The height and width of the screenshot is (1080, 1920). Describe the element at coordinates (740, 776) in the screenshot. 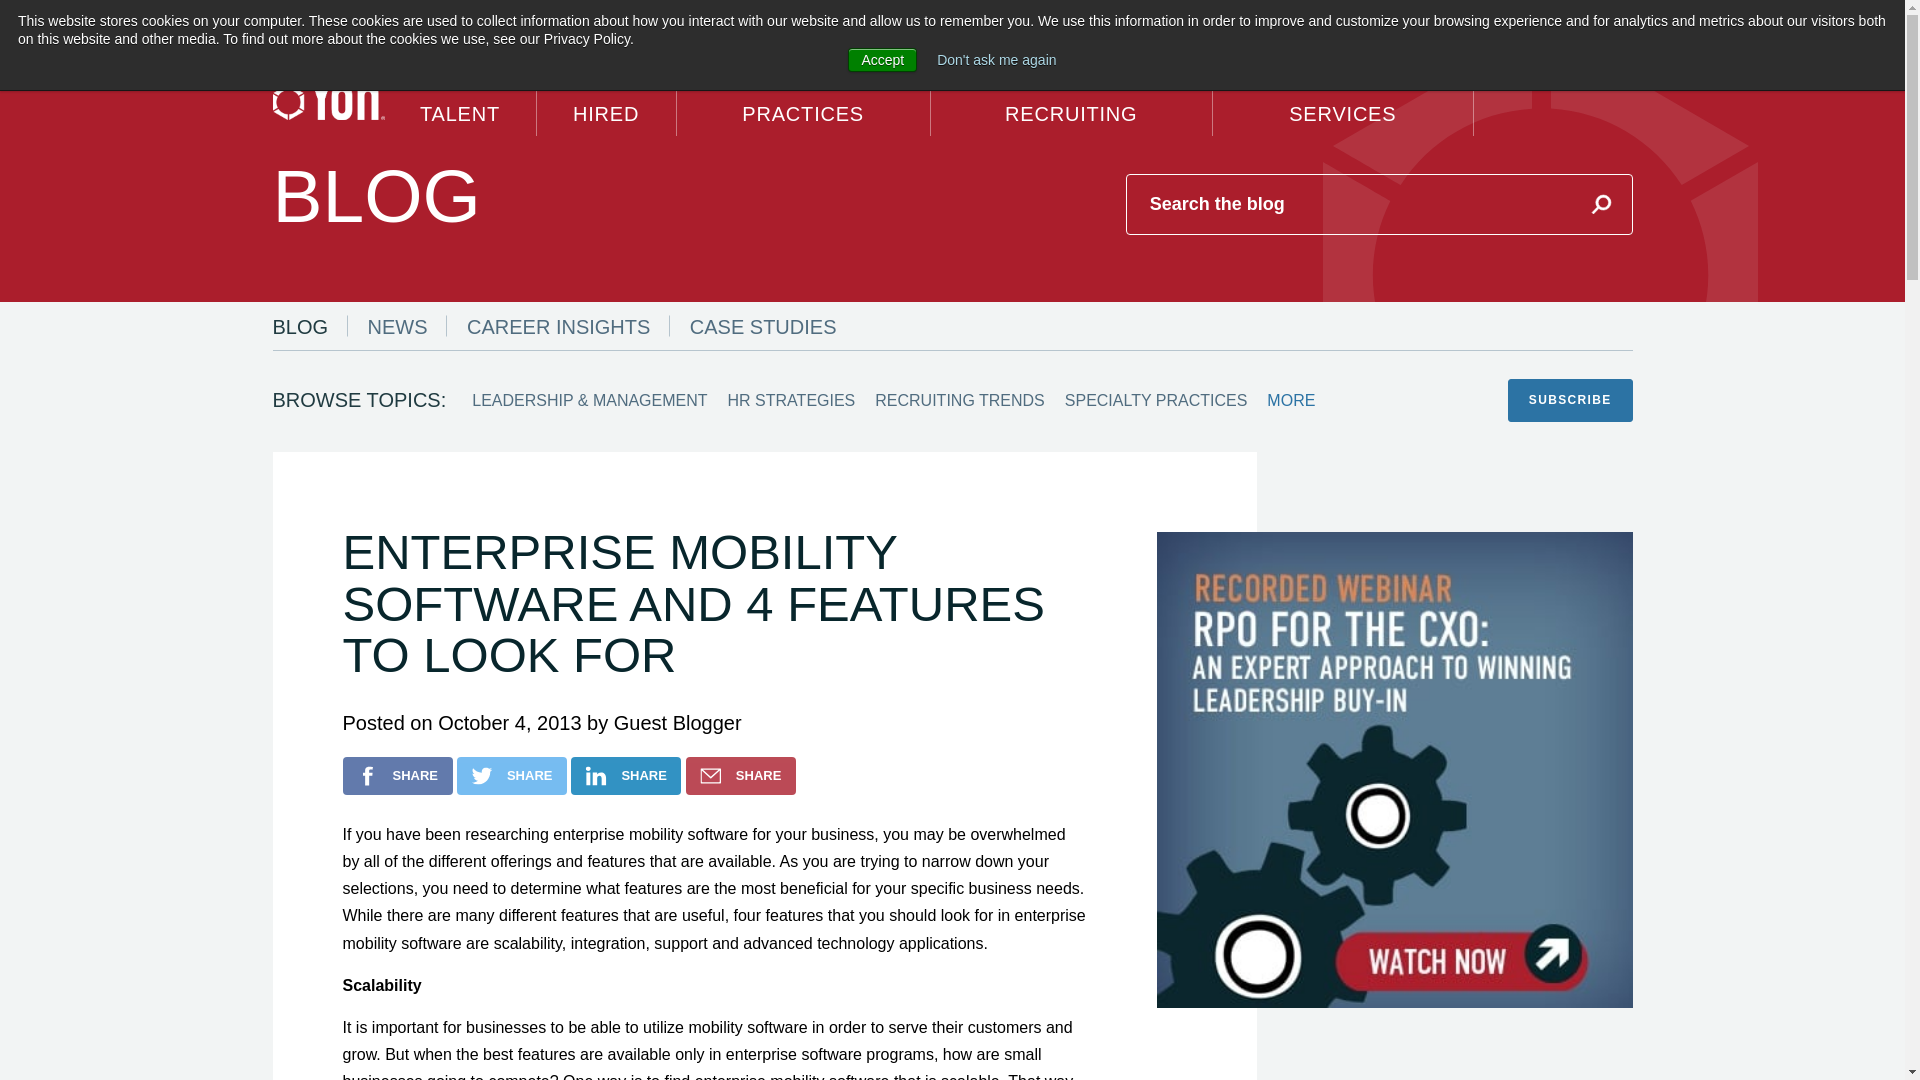

I see `Email` at that location.